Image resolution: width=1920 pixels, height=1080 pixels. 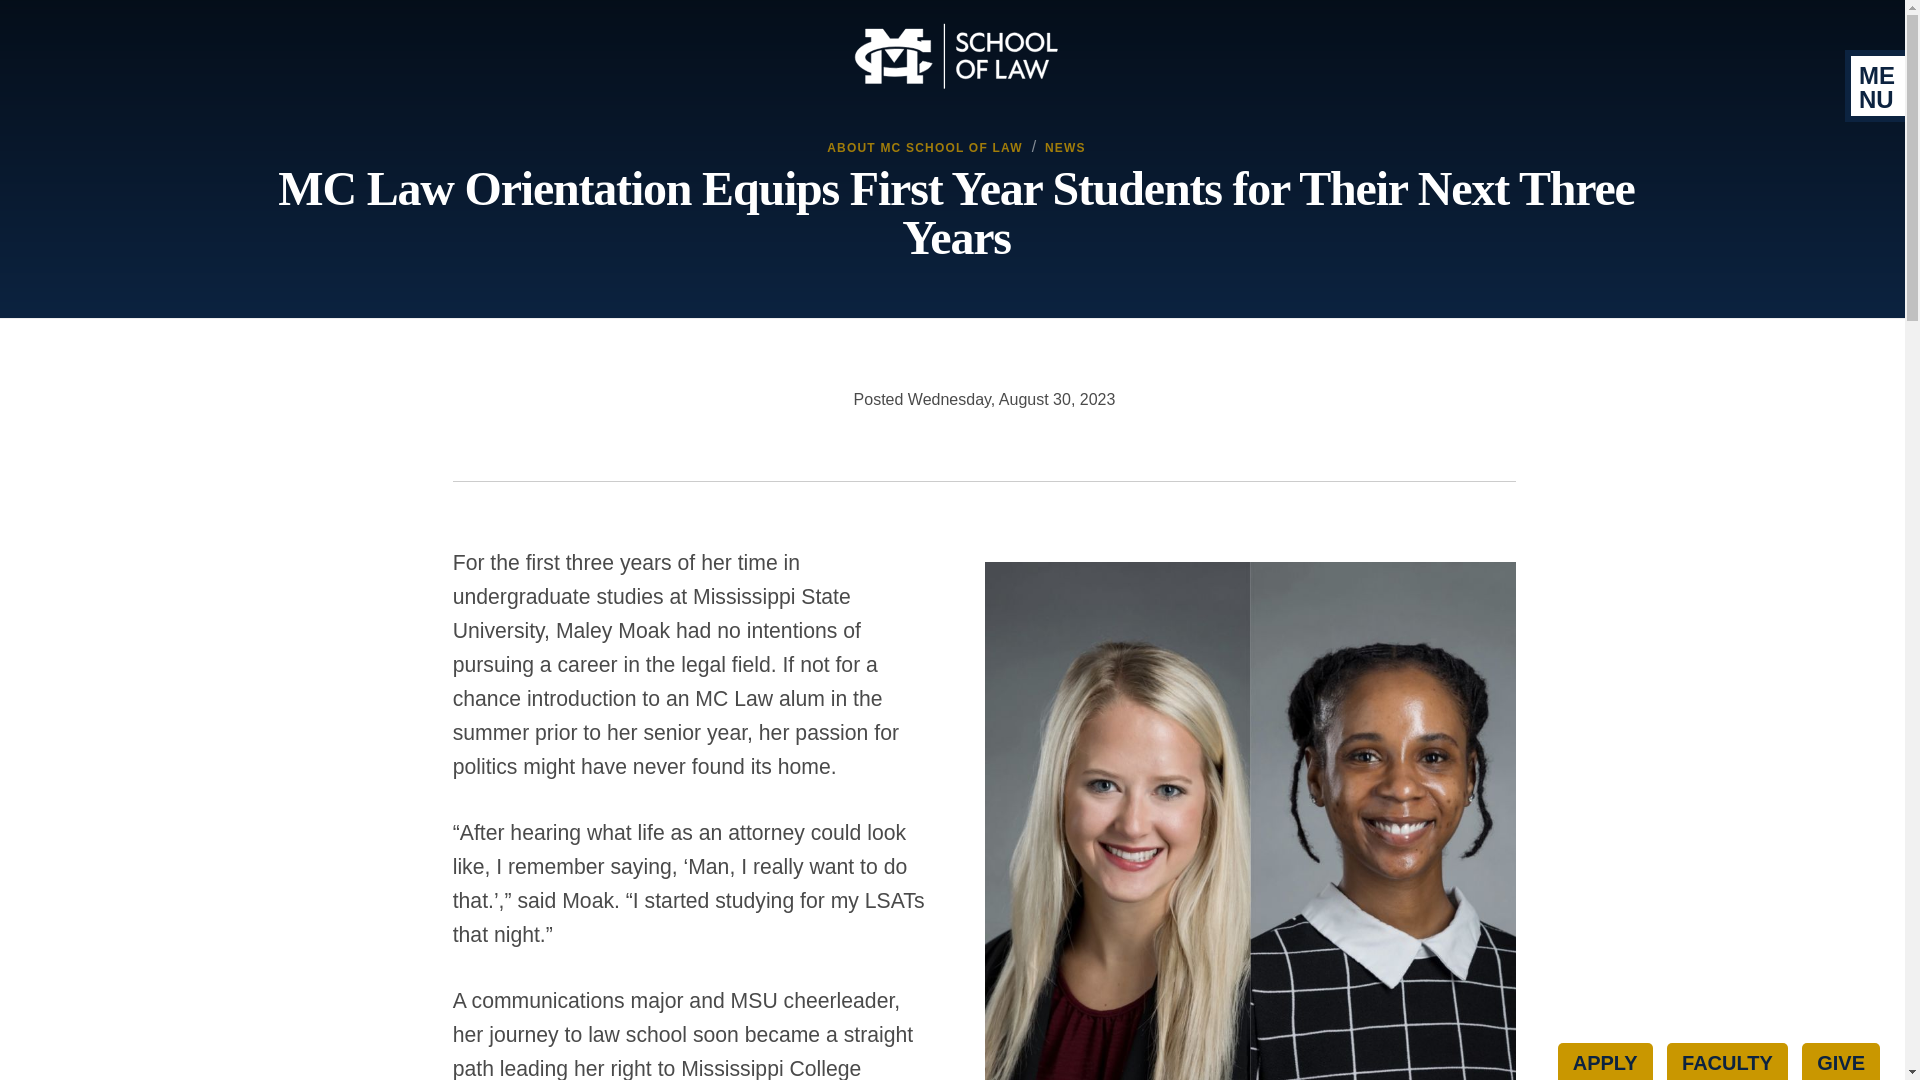 What do you see at coordinates (1840, 1062) in the screenshot?
I see `GIVE` at bounding box center [1840, 1062].